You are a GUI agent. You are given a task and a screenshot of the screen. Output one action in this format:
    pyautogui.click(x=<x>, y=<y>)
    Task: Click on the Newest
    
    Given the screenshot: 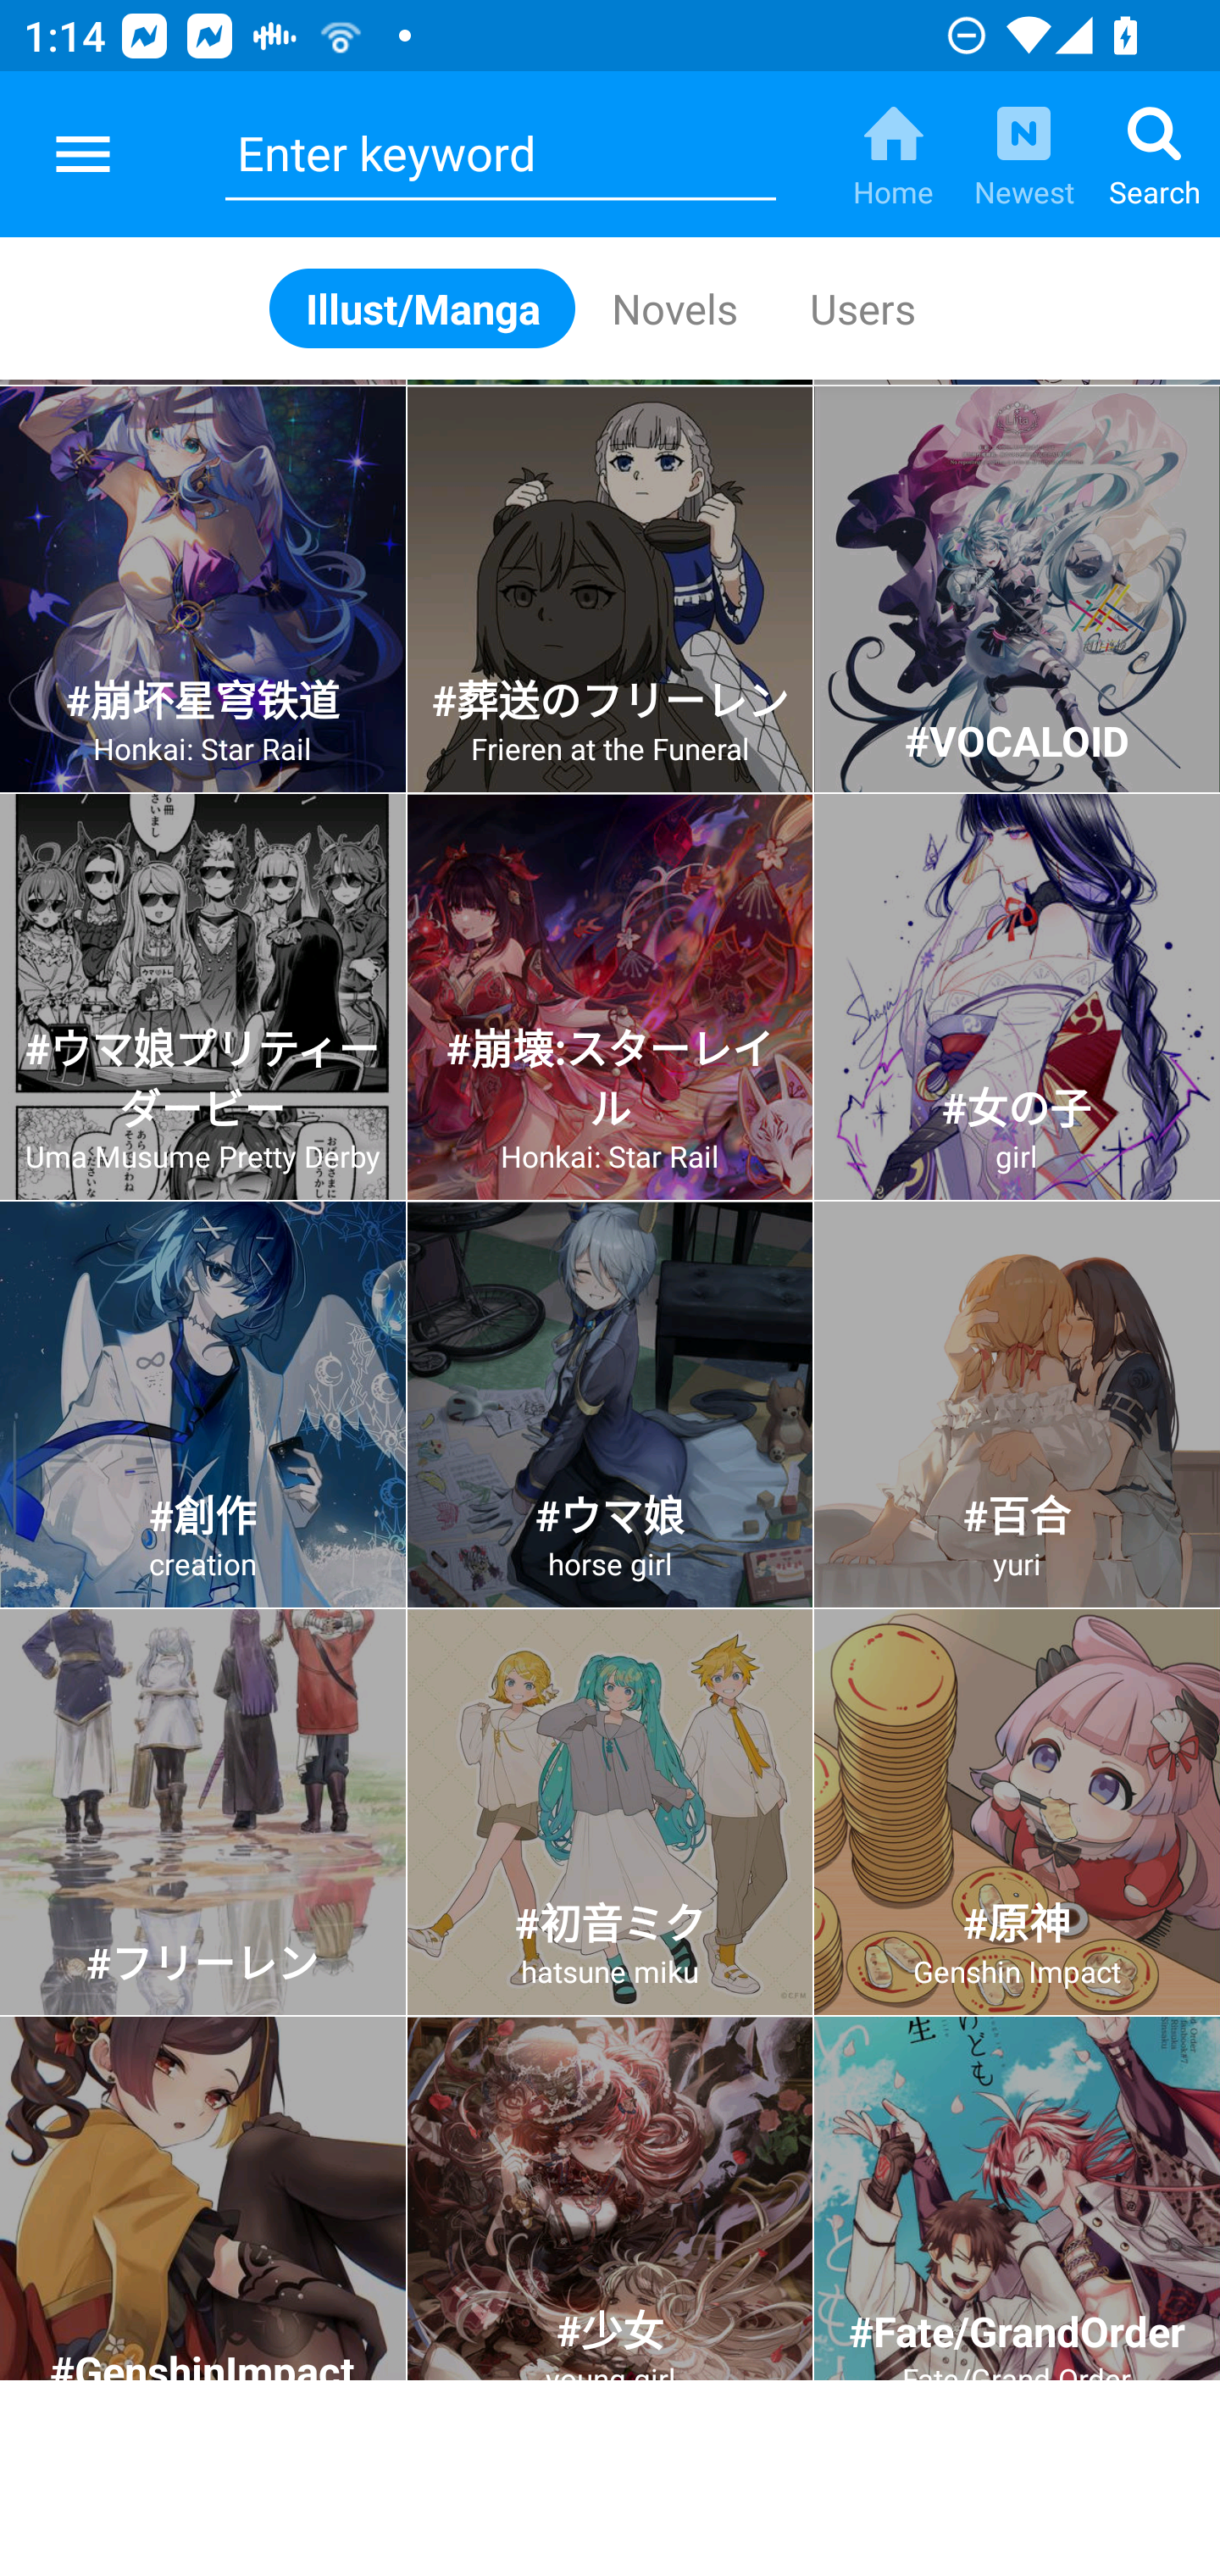 What is the action you would take?
    pyautogui.click(x=1023, y=154)
    